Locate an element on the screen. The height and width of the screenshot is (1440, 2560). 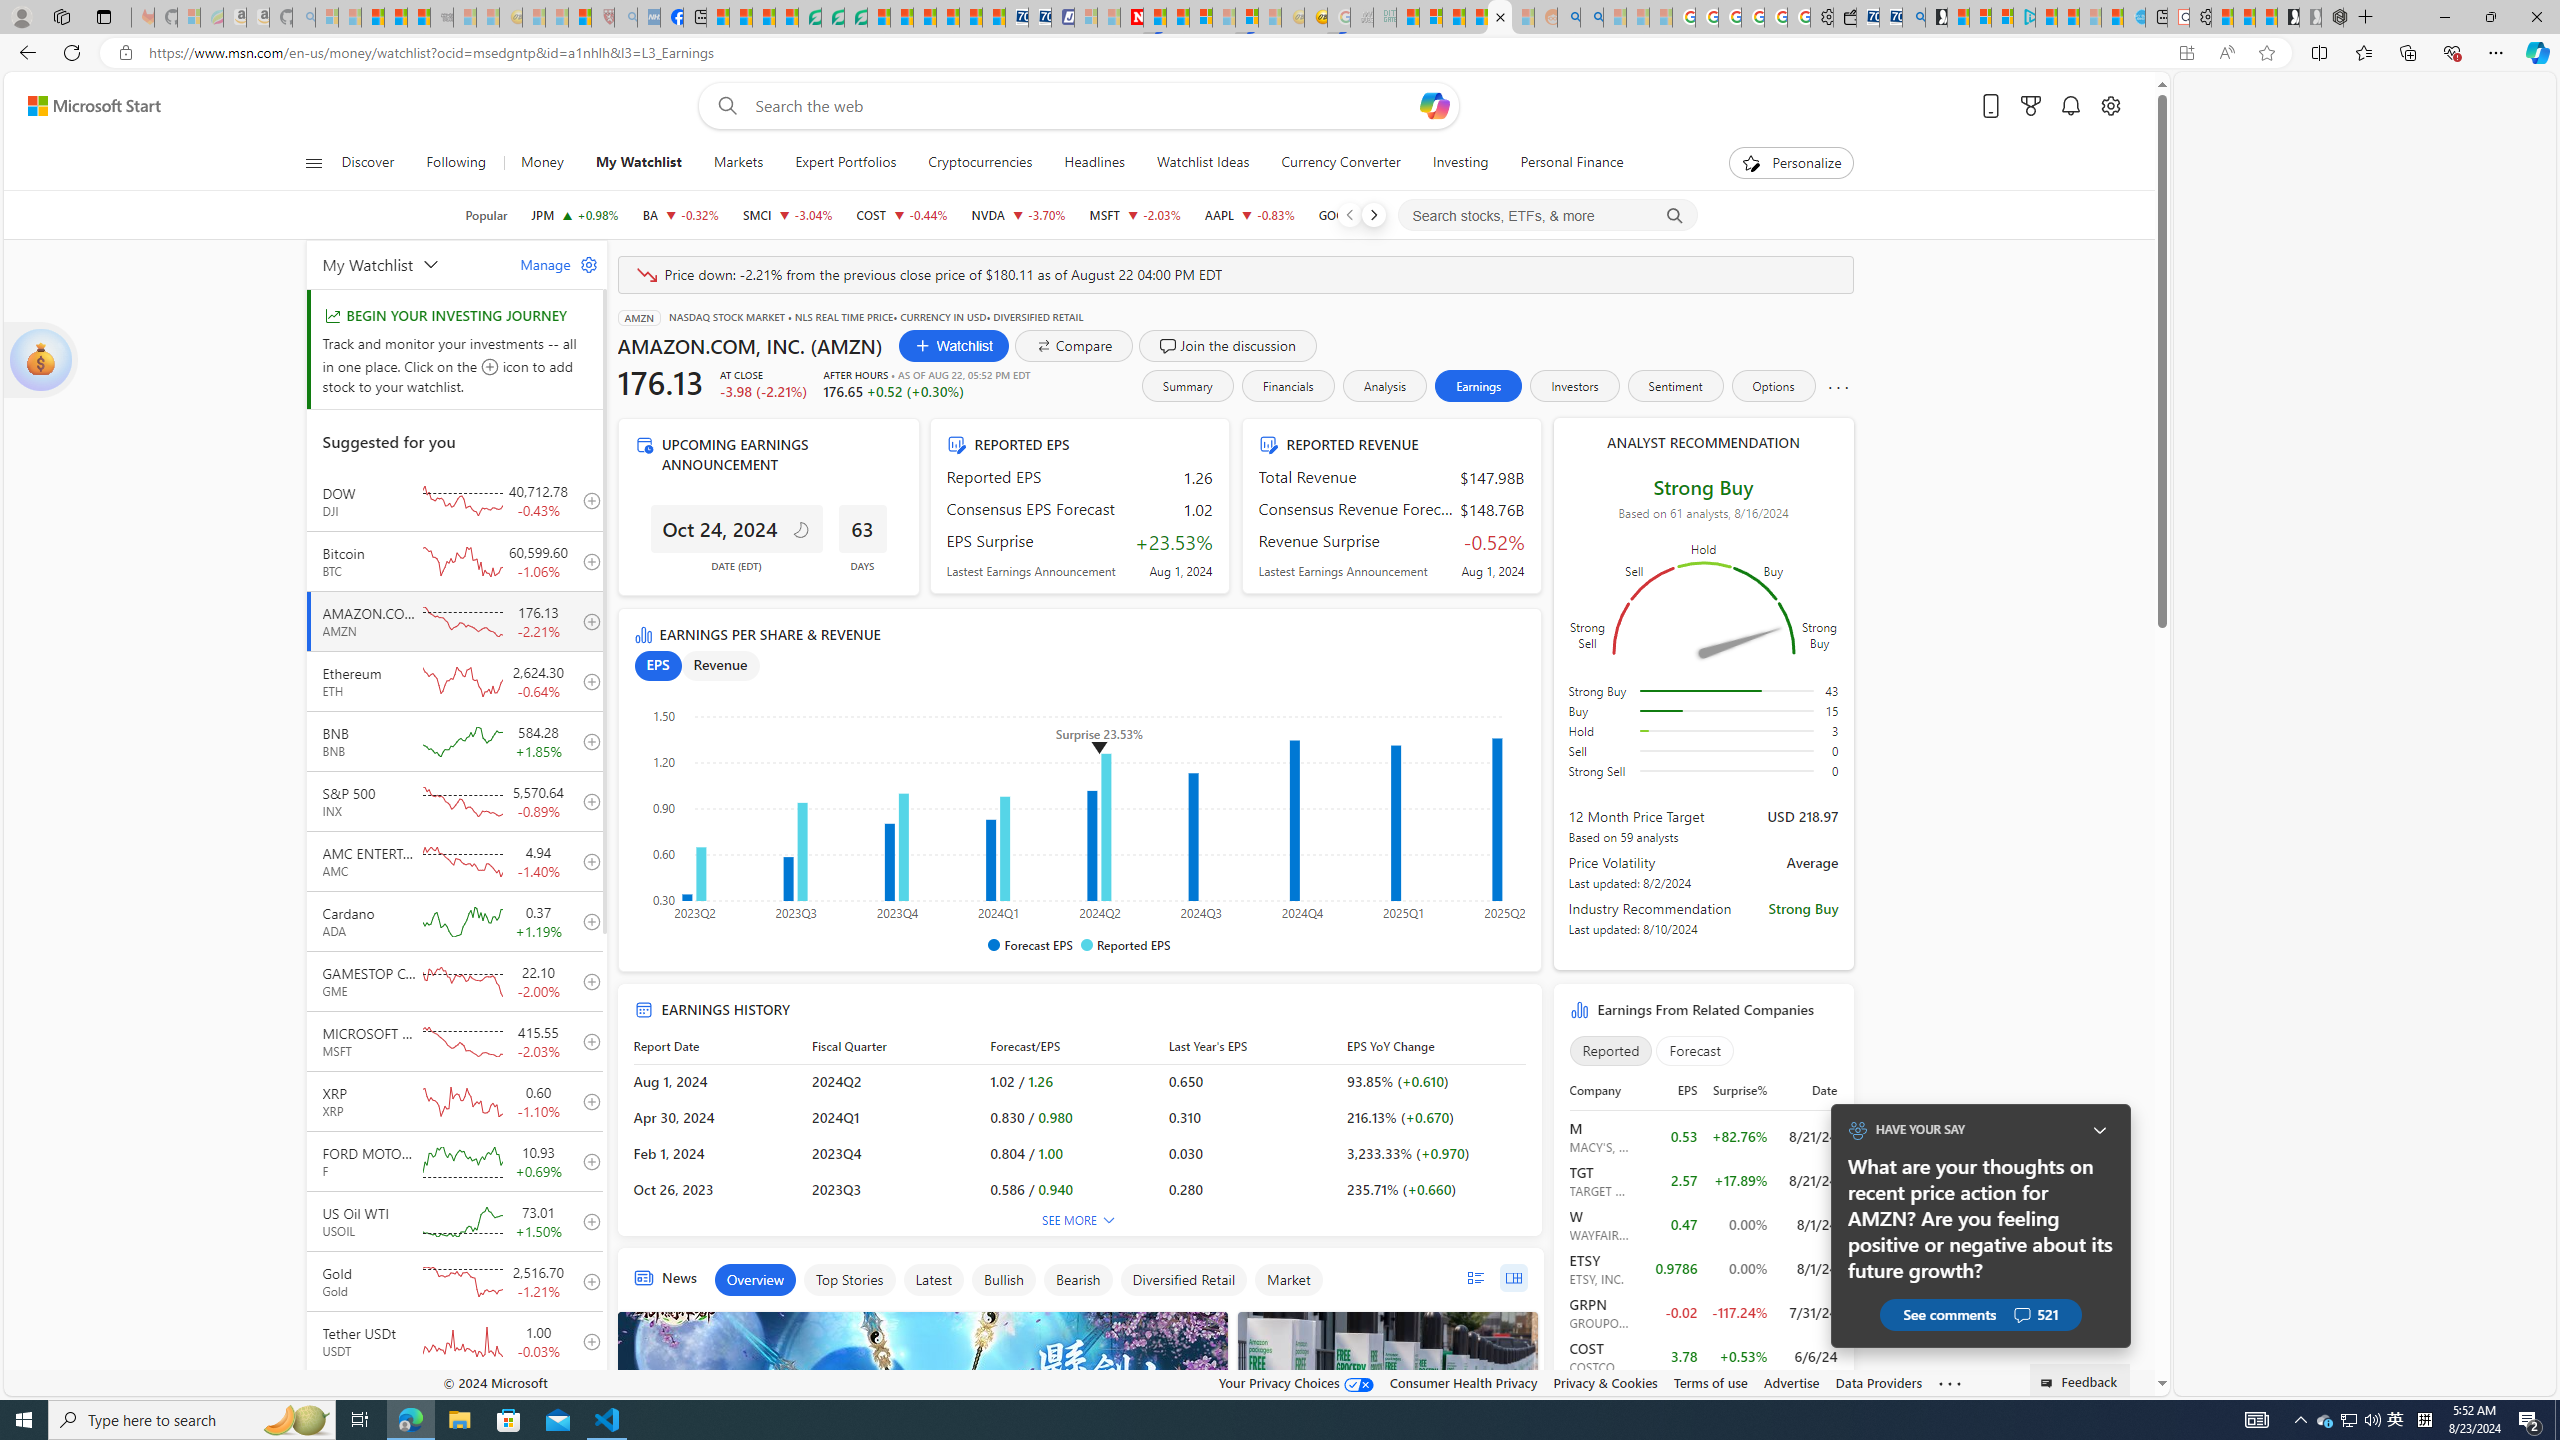
Local - MSN is located at coordinates (580, 17).